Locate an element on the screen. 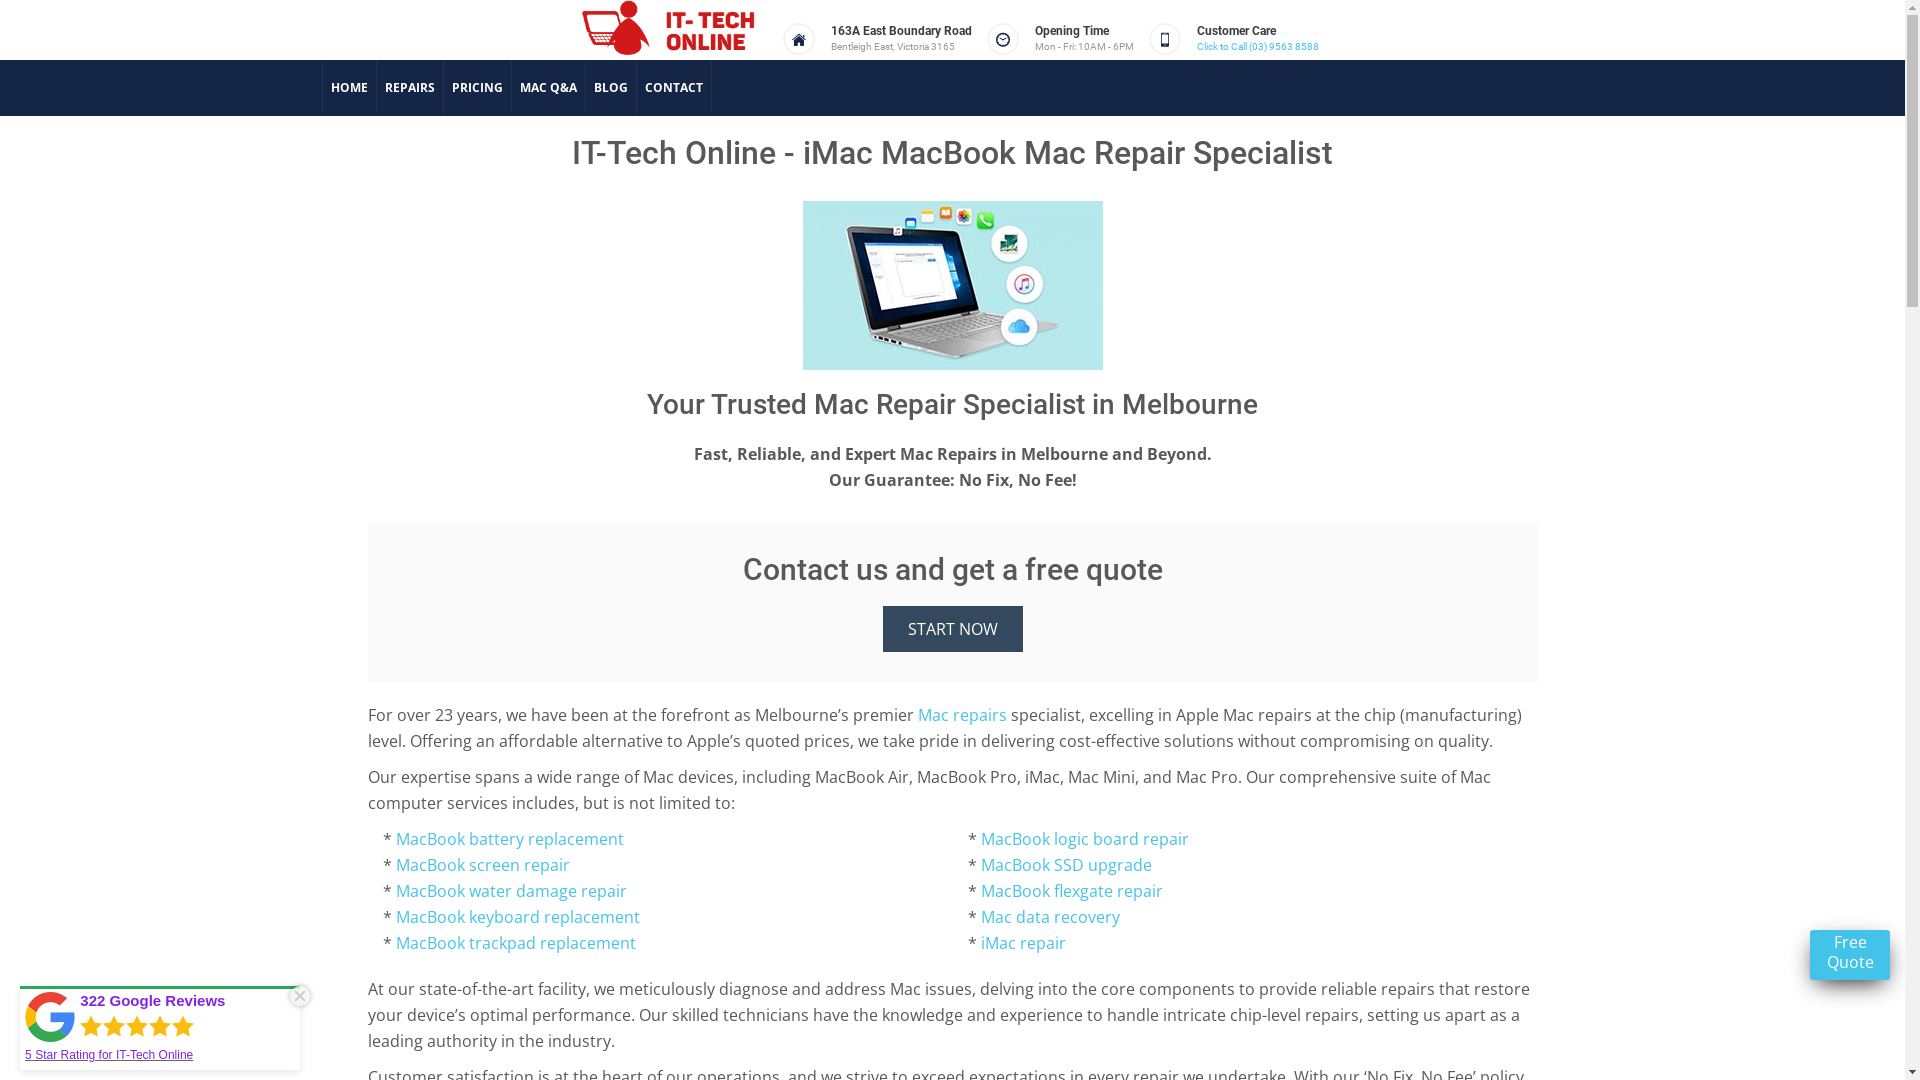  BLOG is located at coordinates (611, 88).